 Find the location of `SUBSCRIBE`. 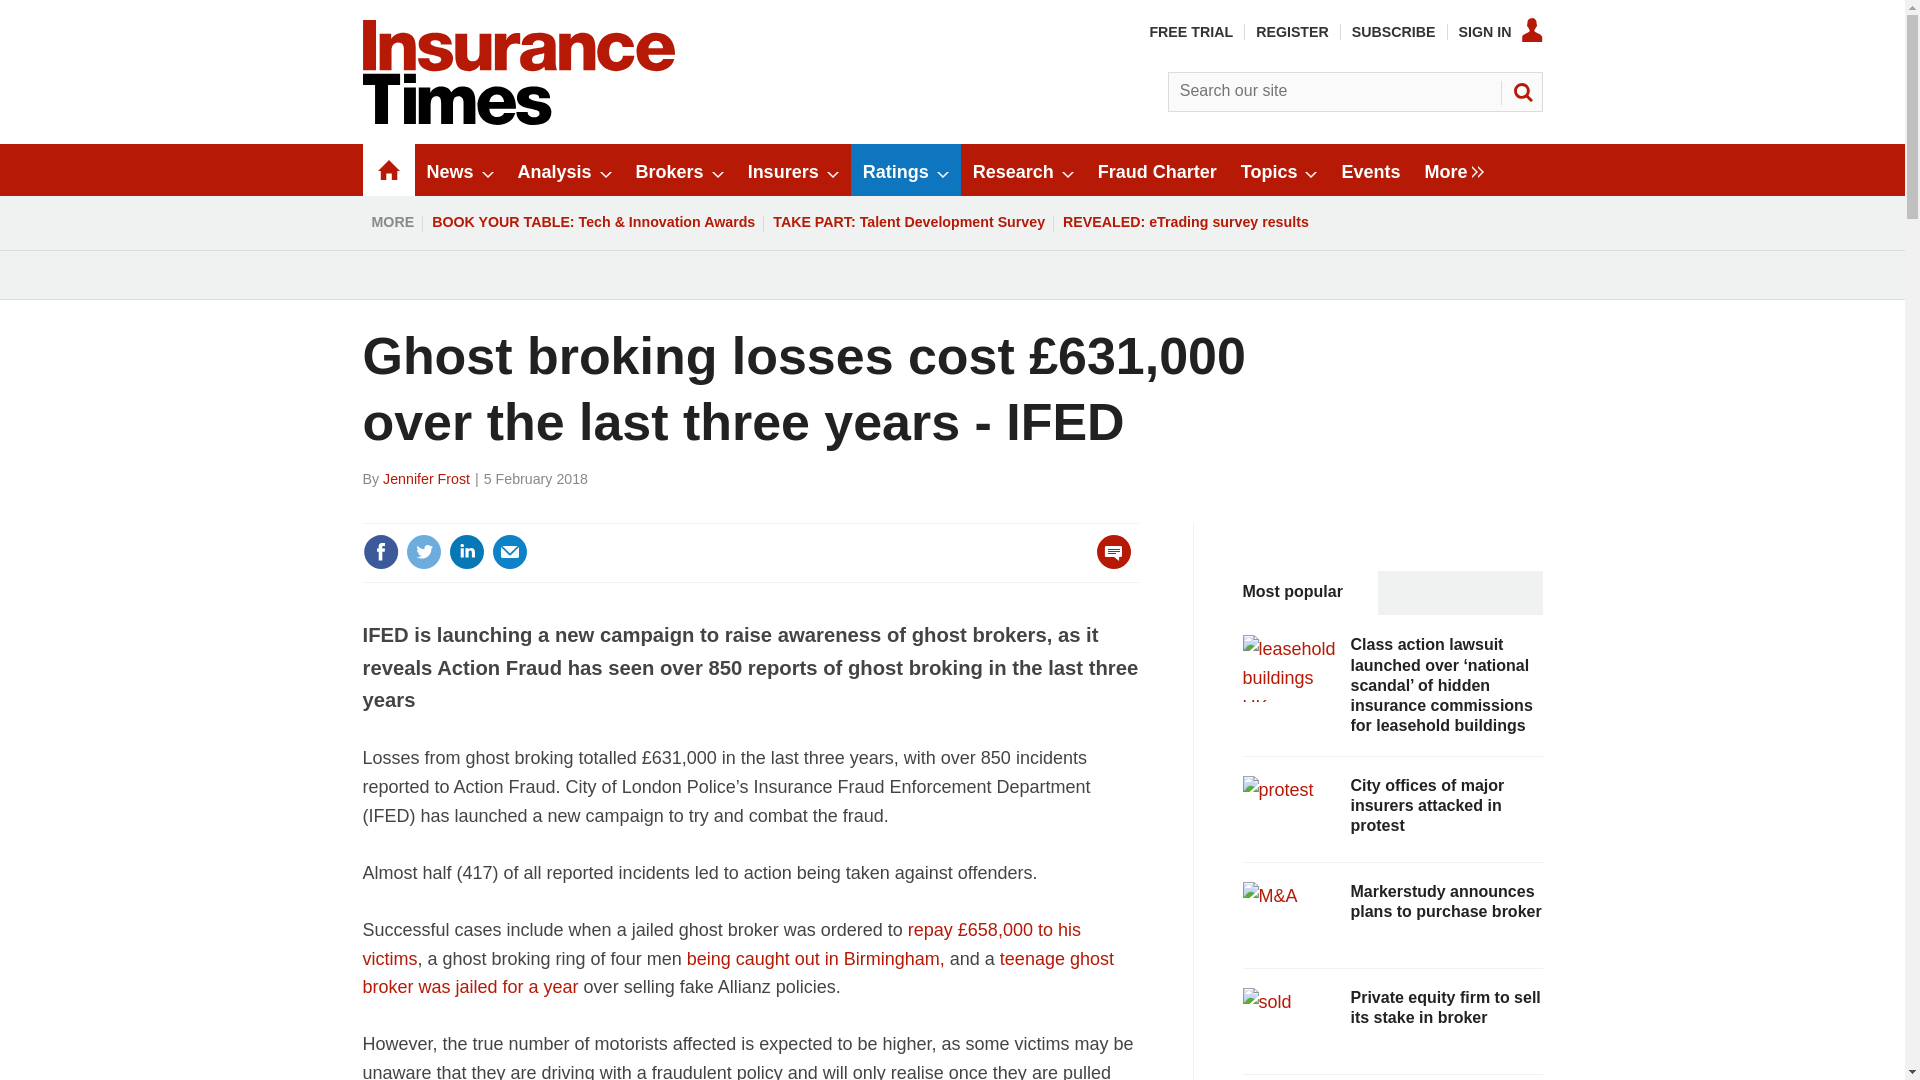

SUBSCRIBE is located at coordinates (1394, 31).